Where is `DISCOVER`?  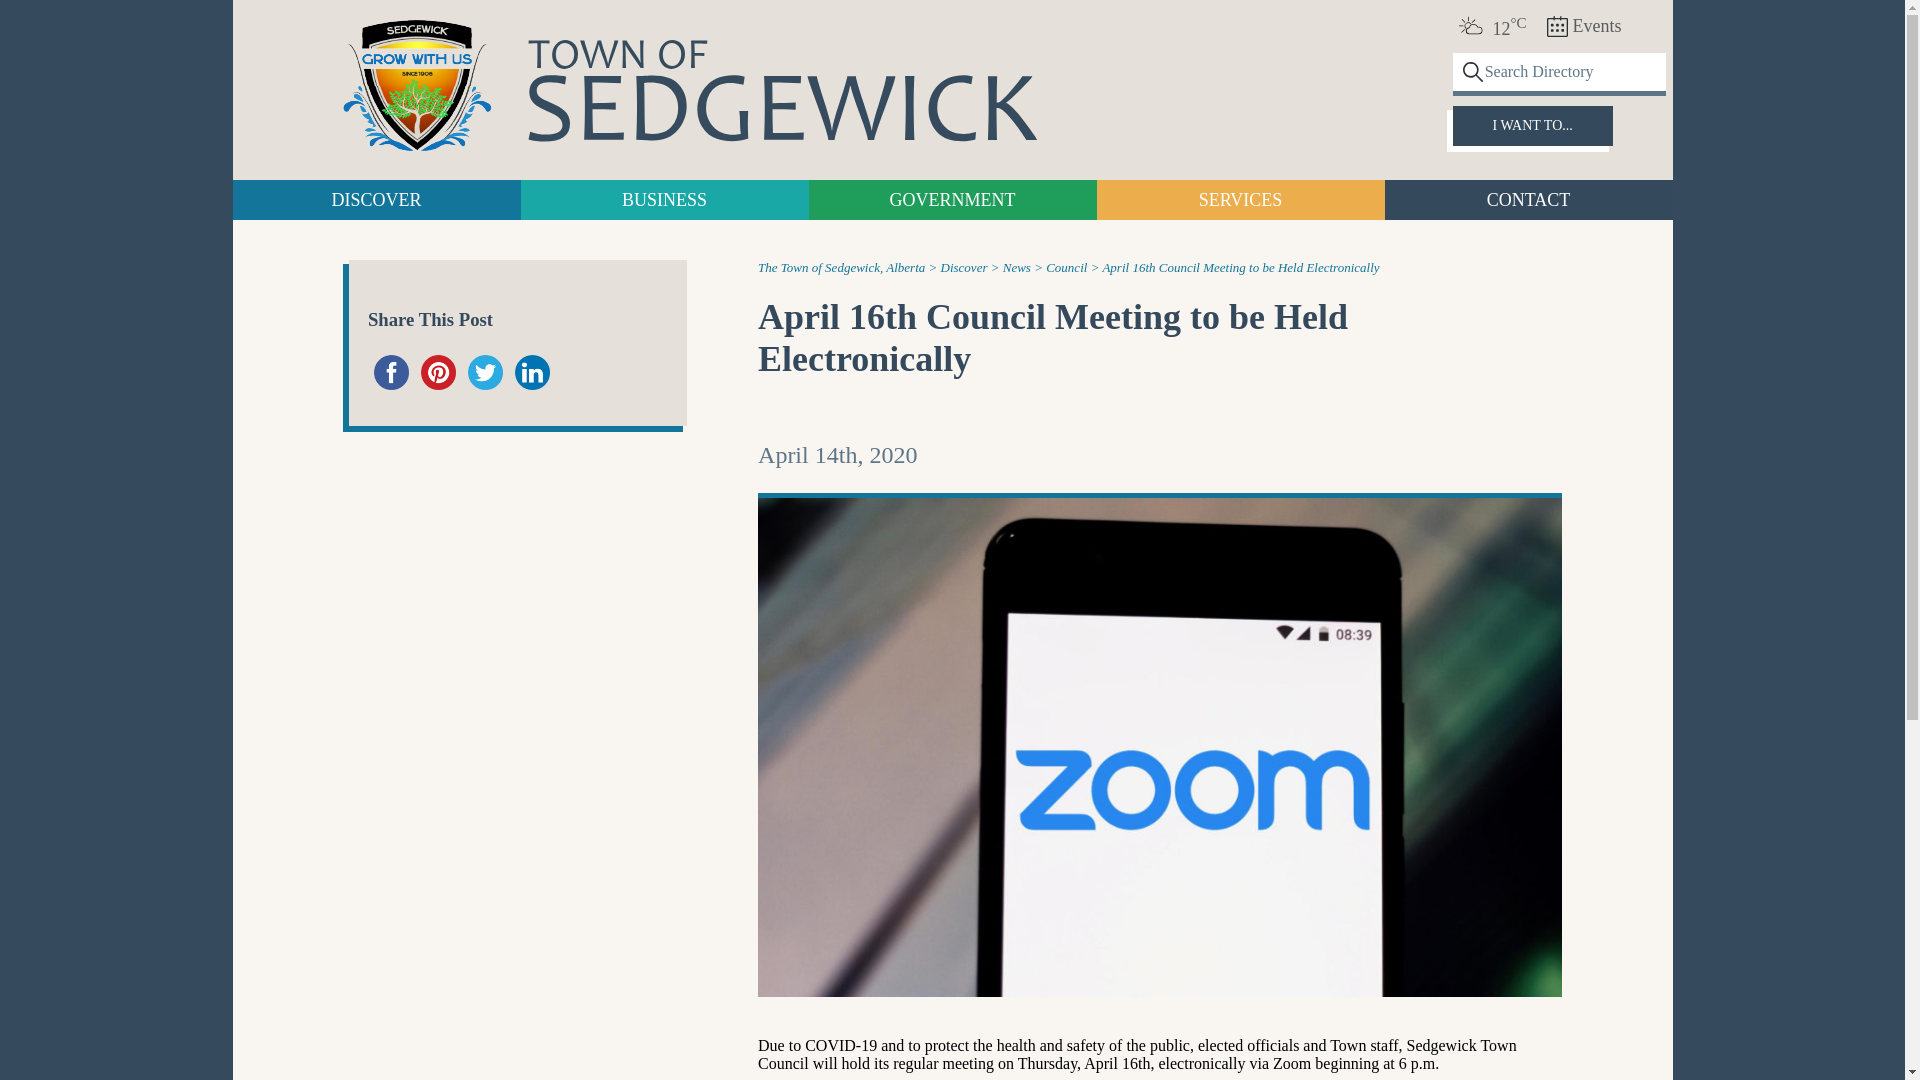
DISCOVER is located at coordinates (376, 200).